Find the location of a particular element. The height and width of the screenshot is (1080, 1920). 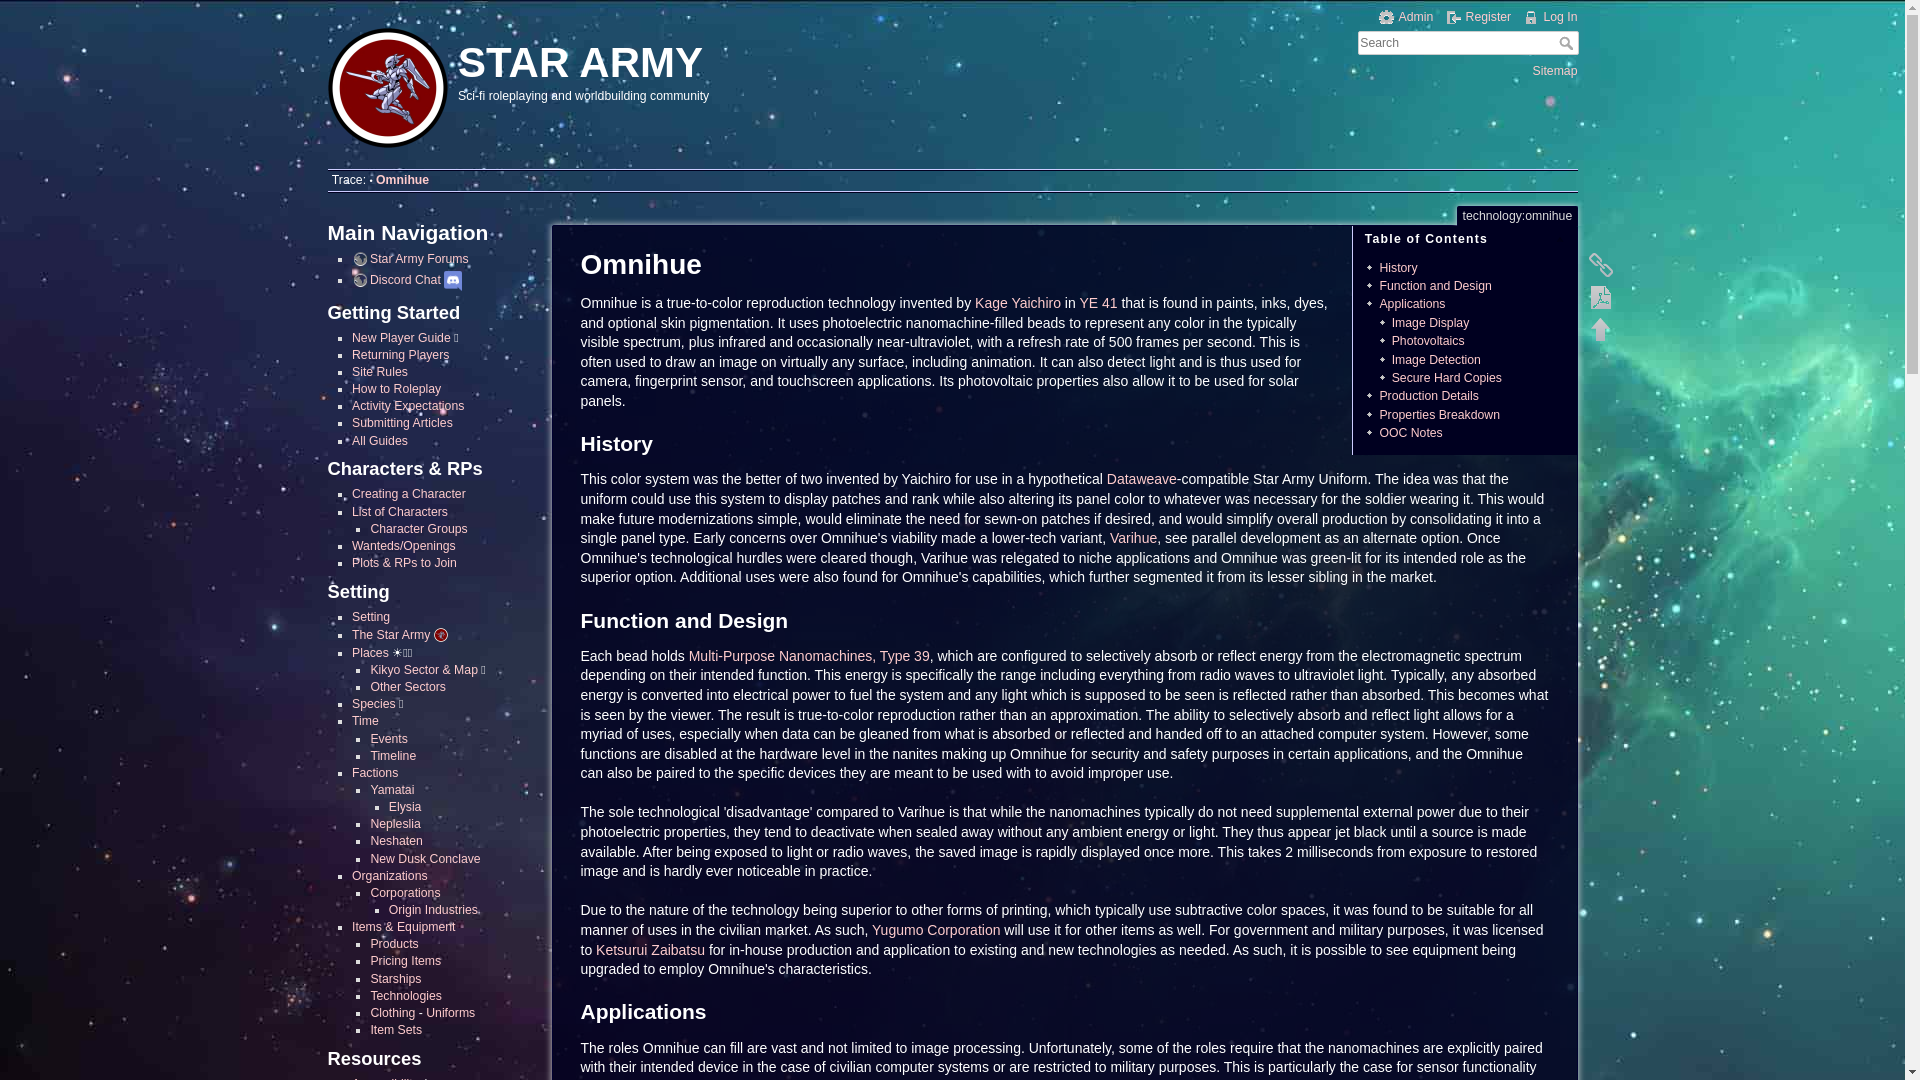

Log In is located at coordinates (1549, 16).